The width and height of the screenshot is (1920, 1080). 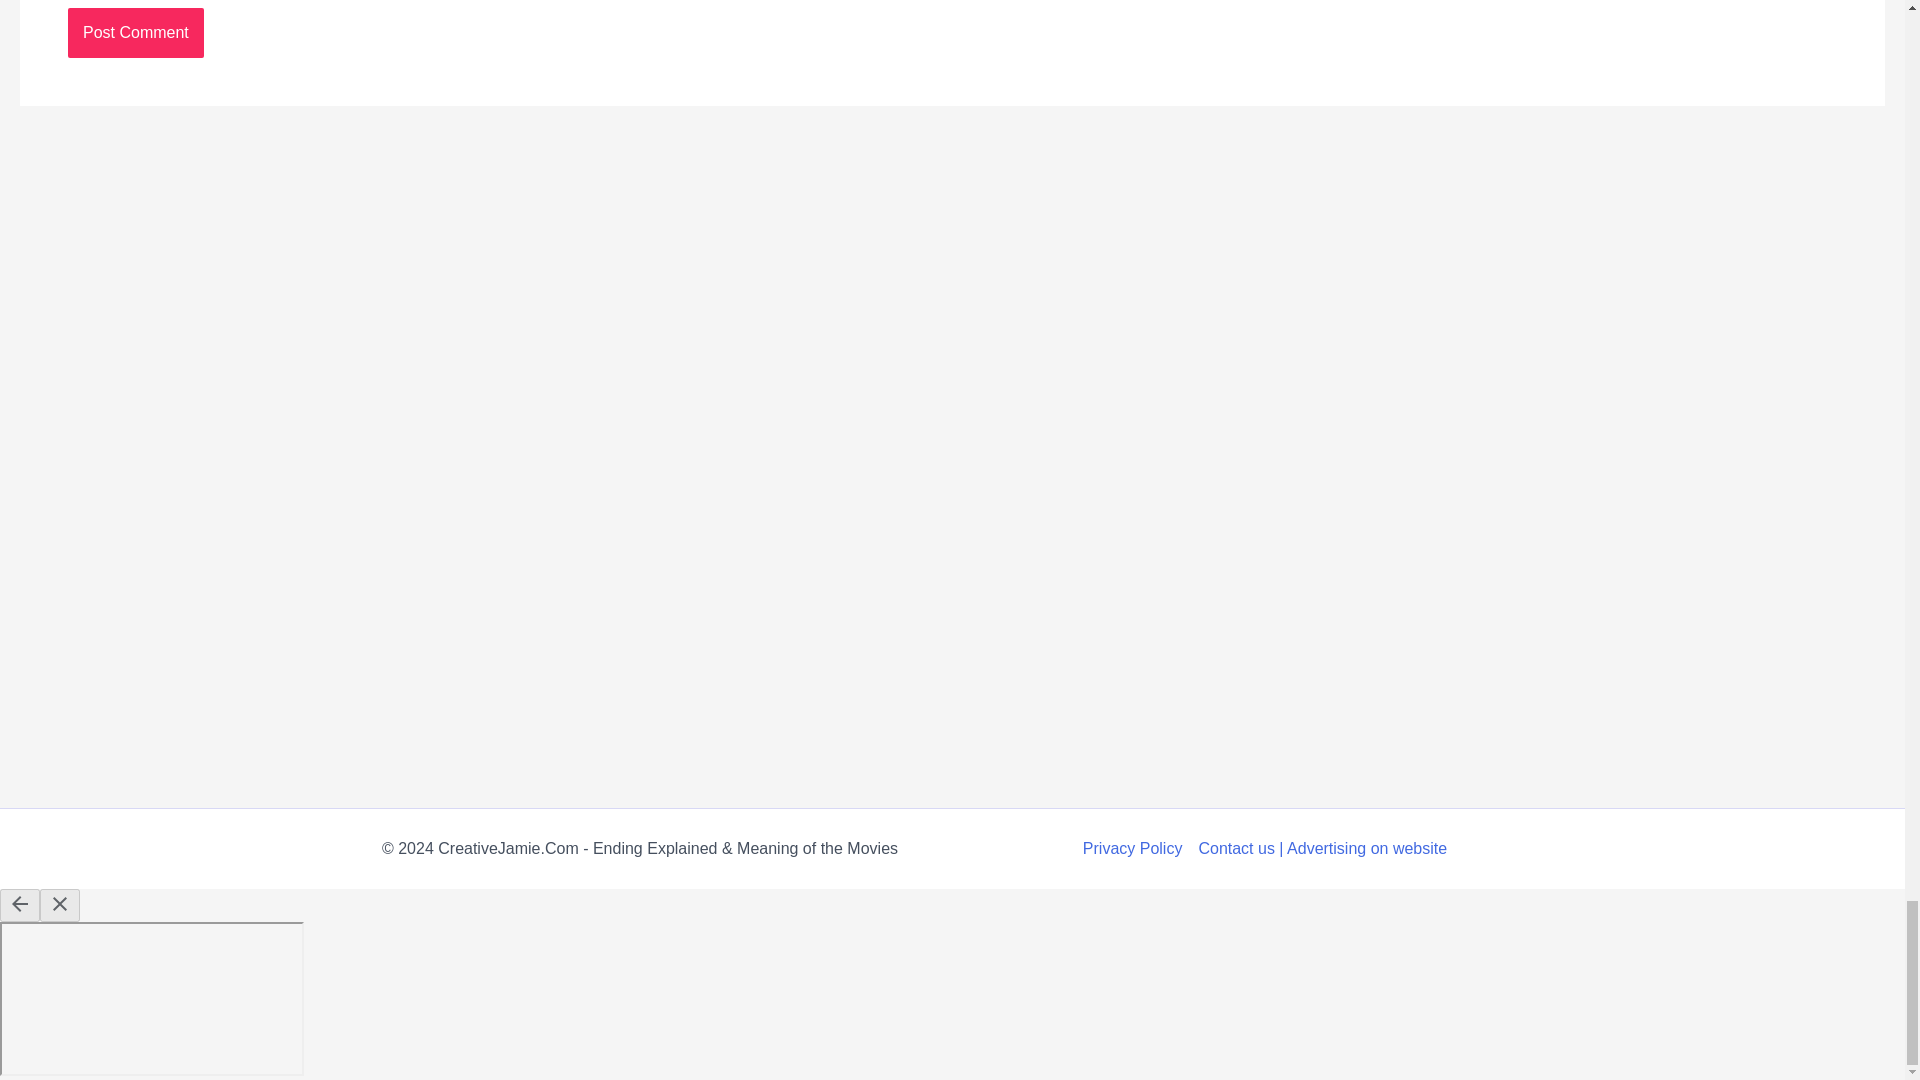 I want to click on Post Comment, so click(x=135, y=32).